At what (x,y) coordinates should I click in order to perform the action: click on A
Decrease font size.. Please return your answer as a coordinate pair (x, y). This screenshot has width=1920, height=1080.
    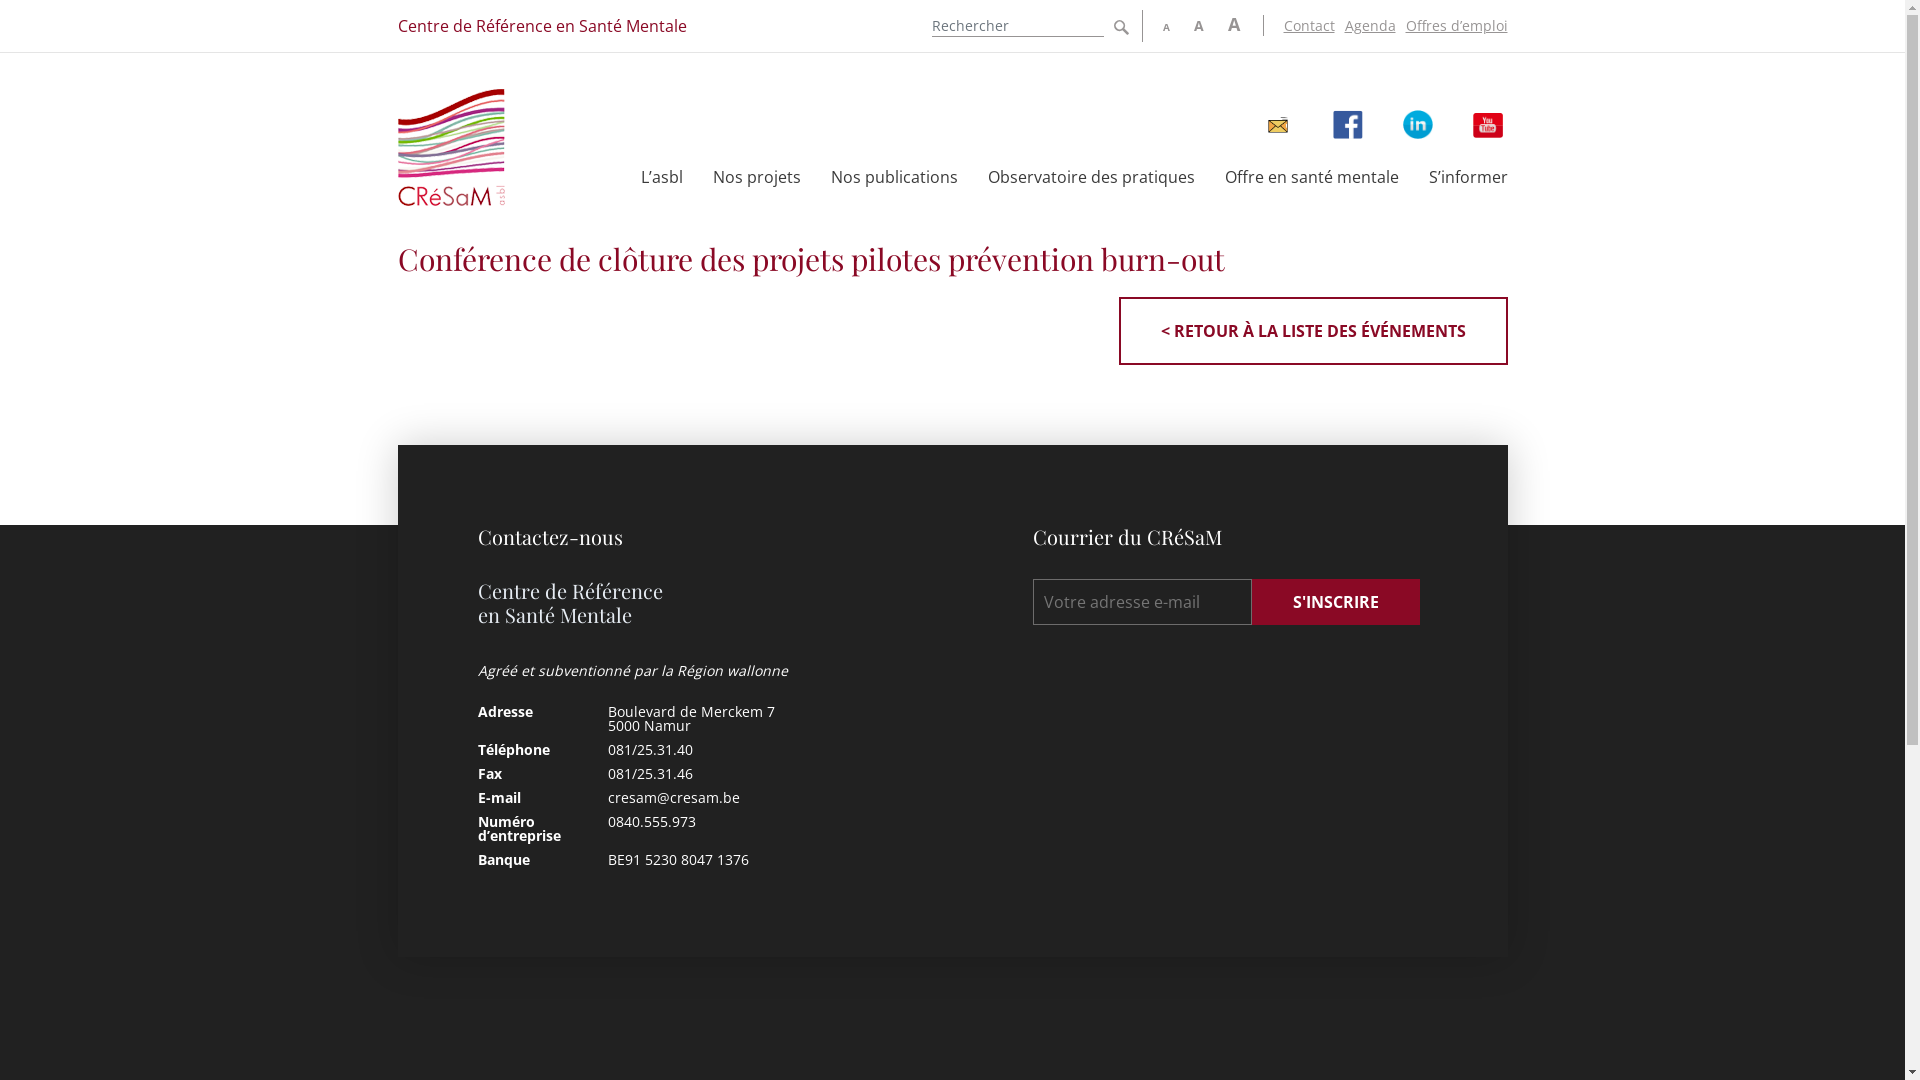
    Looking at the image, I should click on (1166, 28).